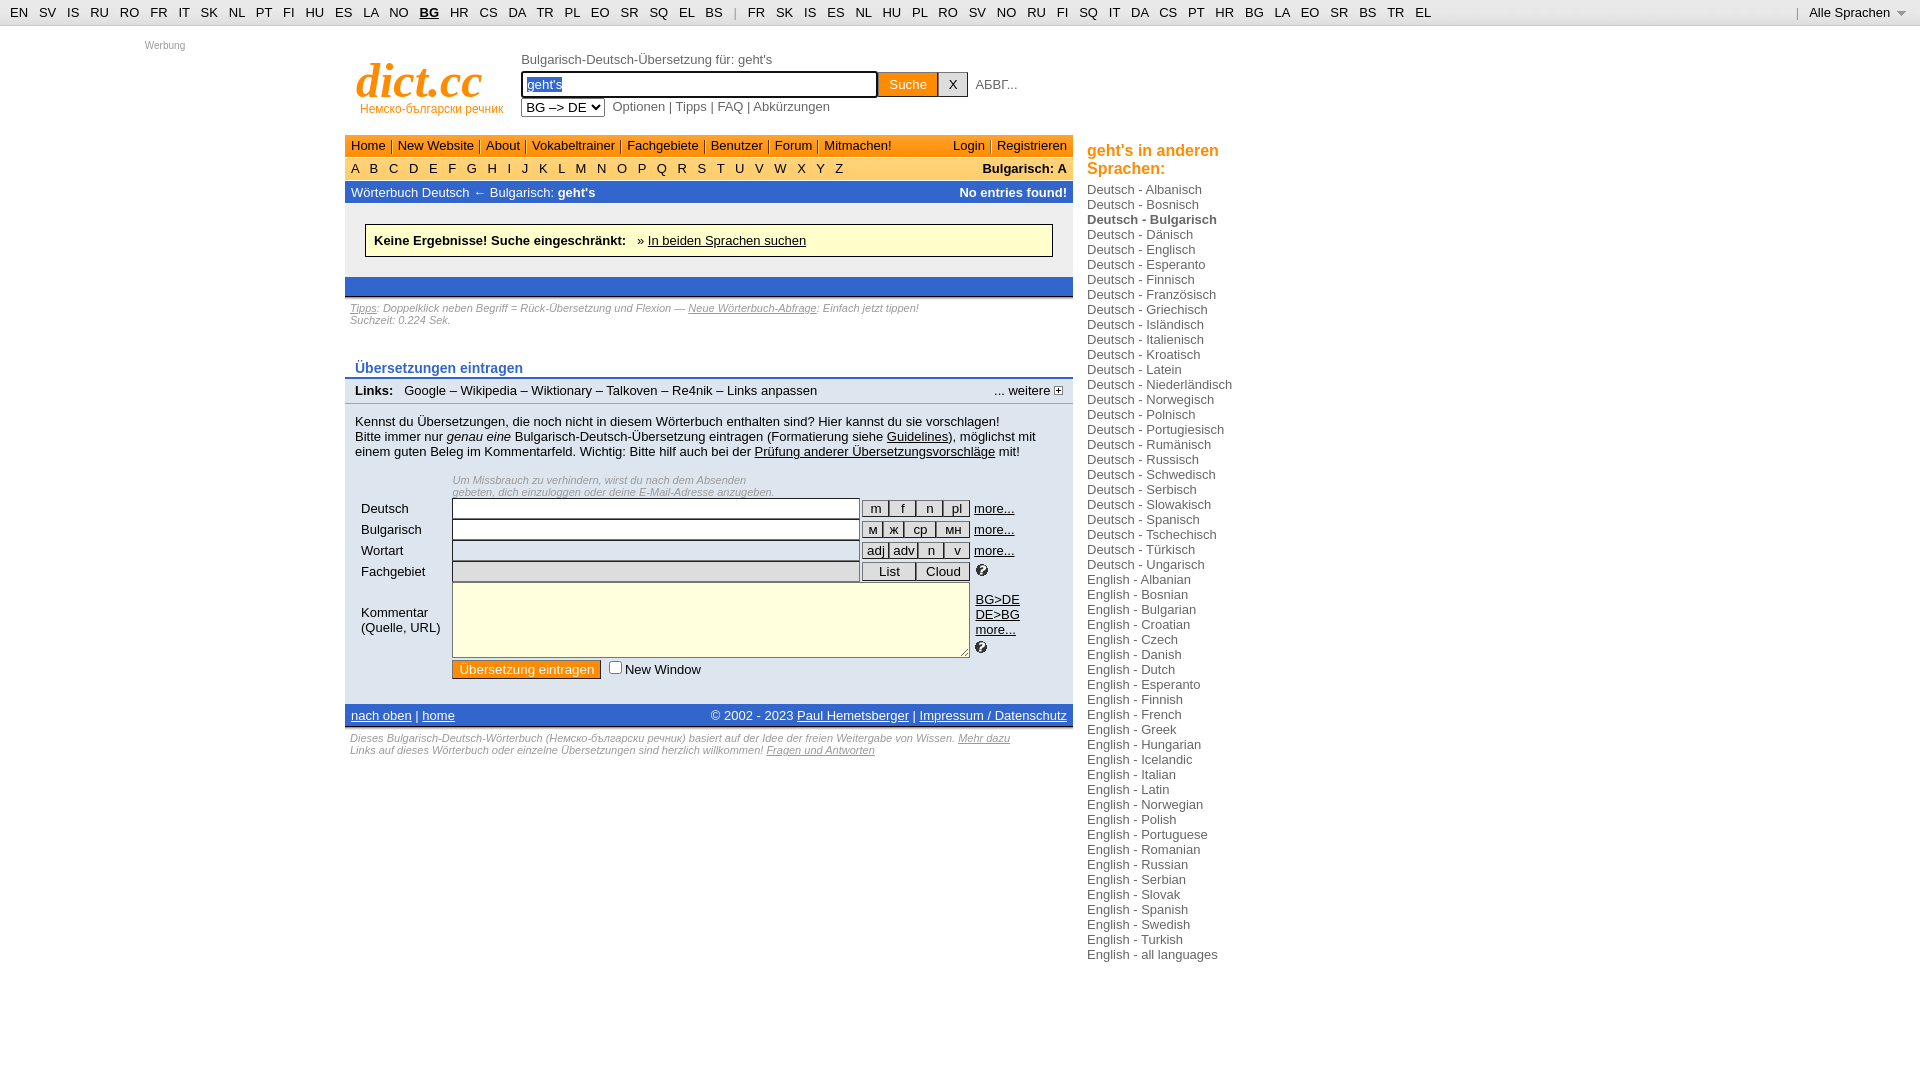 Image resolution: width=1920 pixels, height=1080 pixels. Describe the element at coordinates (314, 12) in the screenshot. I see `HU` at that location.